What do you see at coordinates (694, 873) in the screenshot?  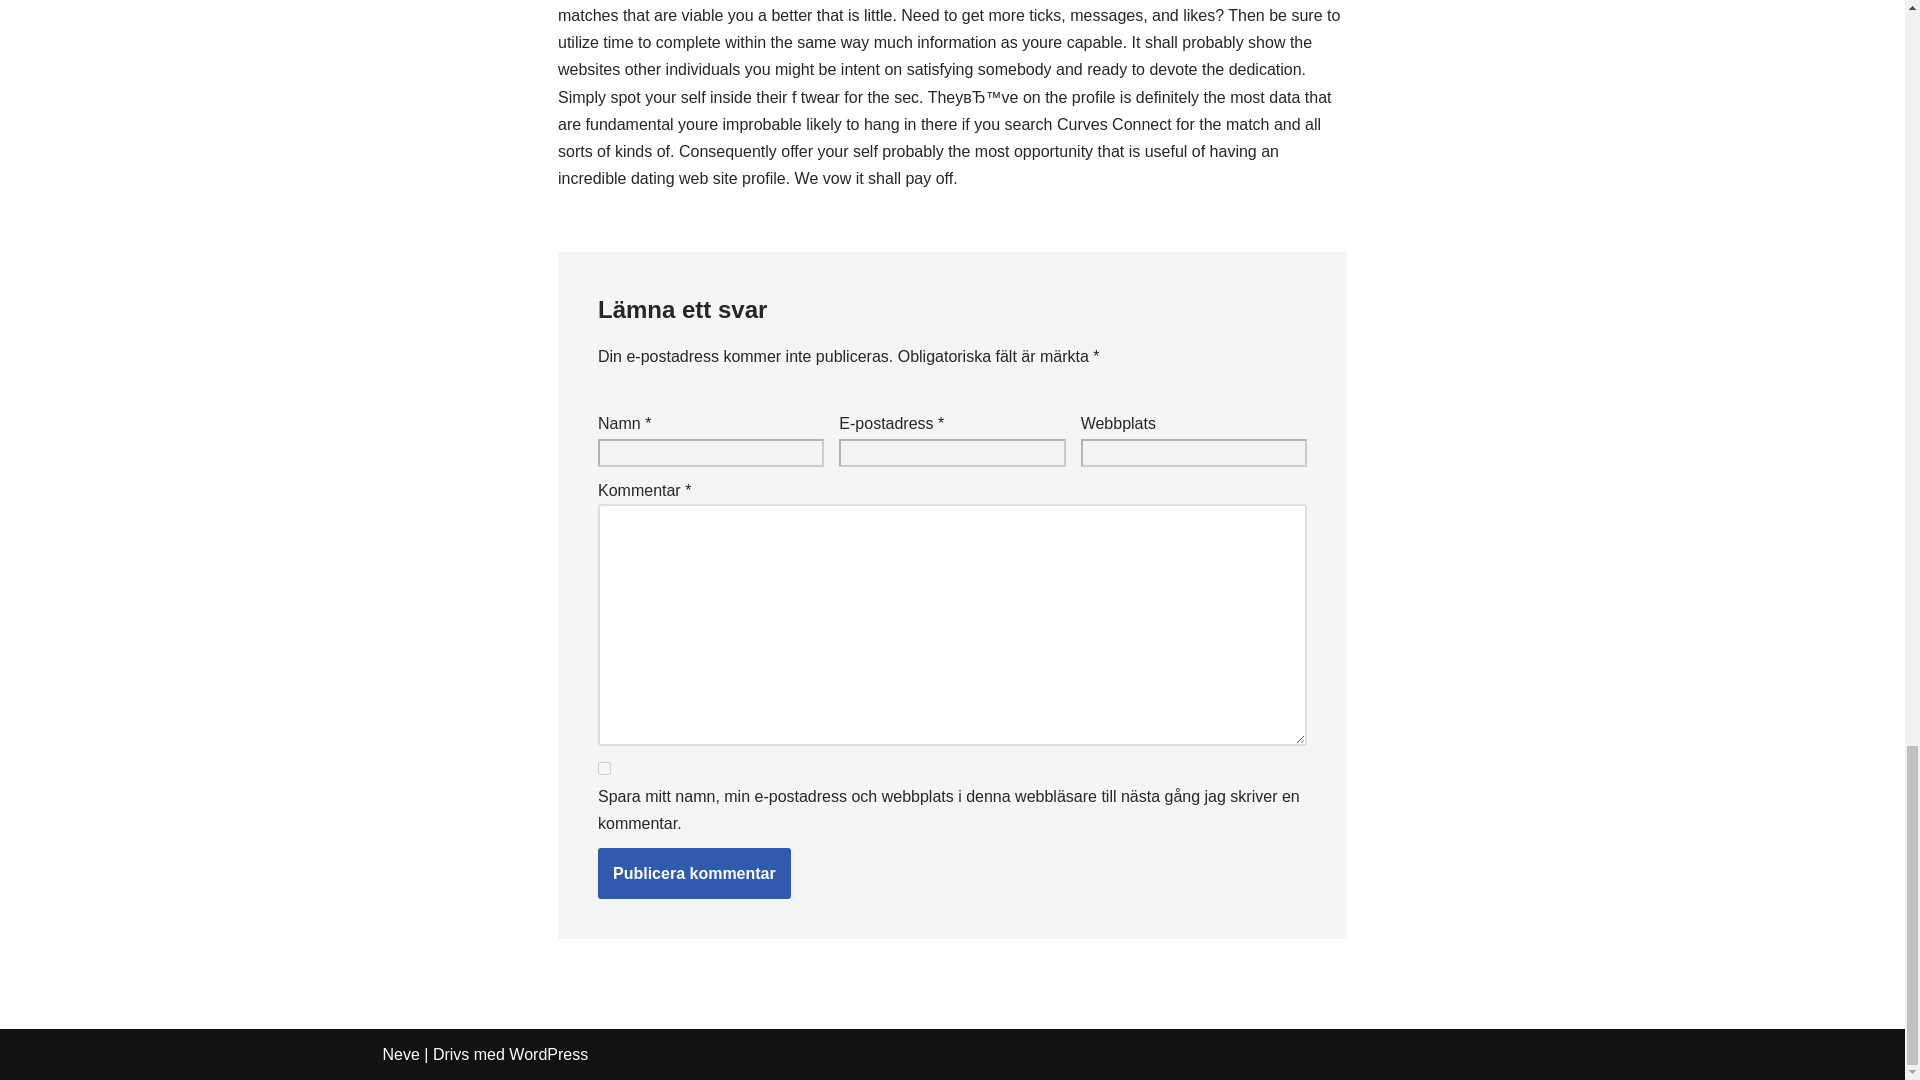 I see `Publicera kommentar` at bounding box center [694, 873].